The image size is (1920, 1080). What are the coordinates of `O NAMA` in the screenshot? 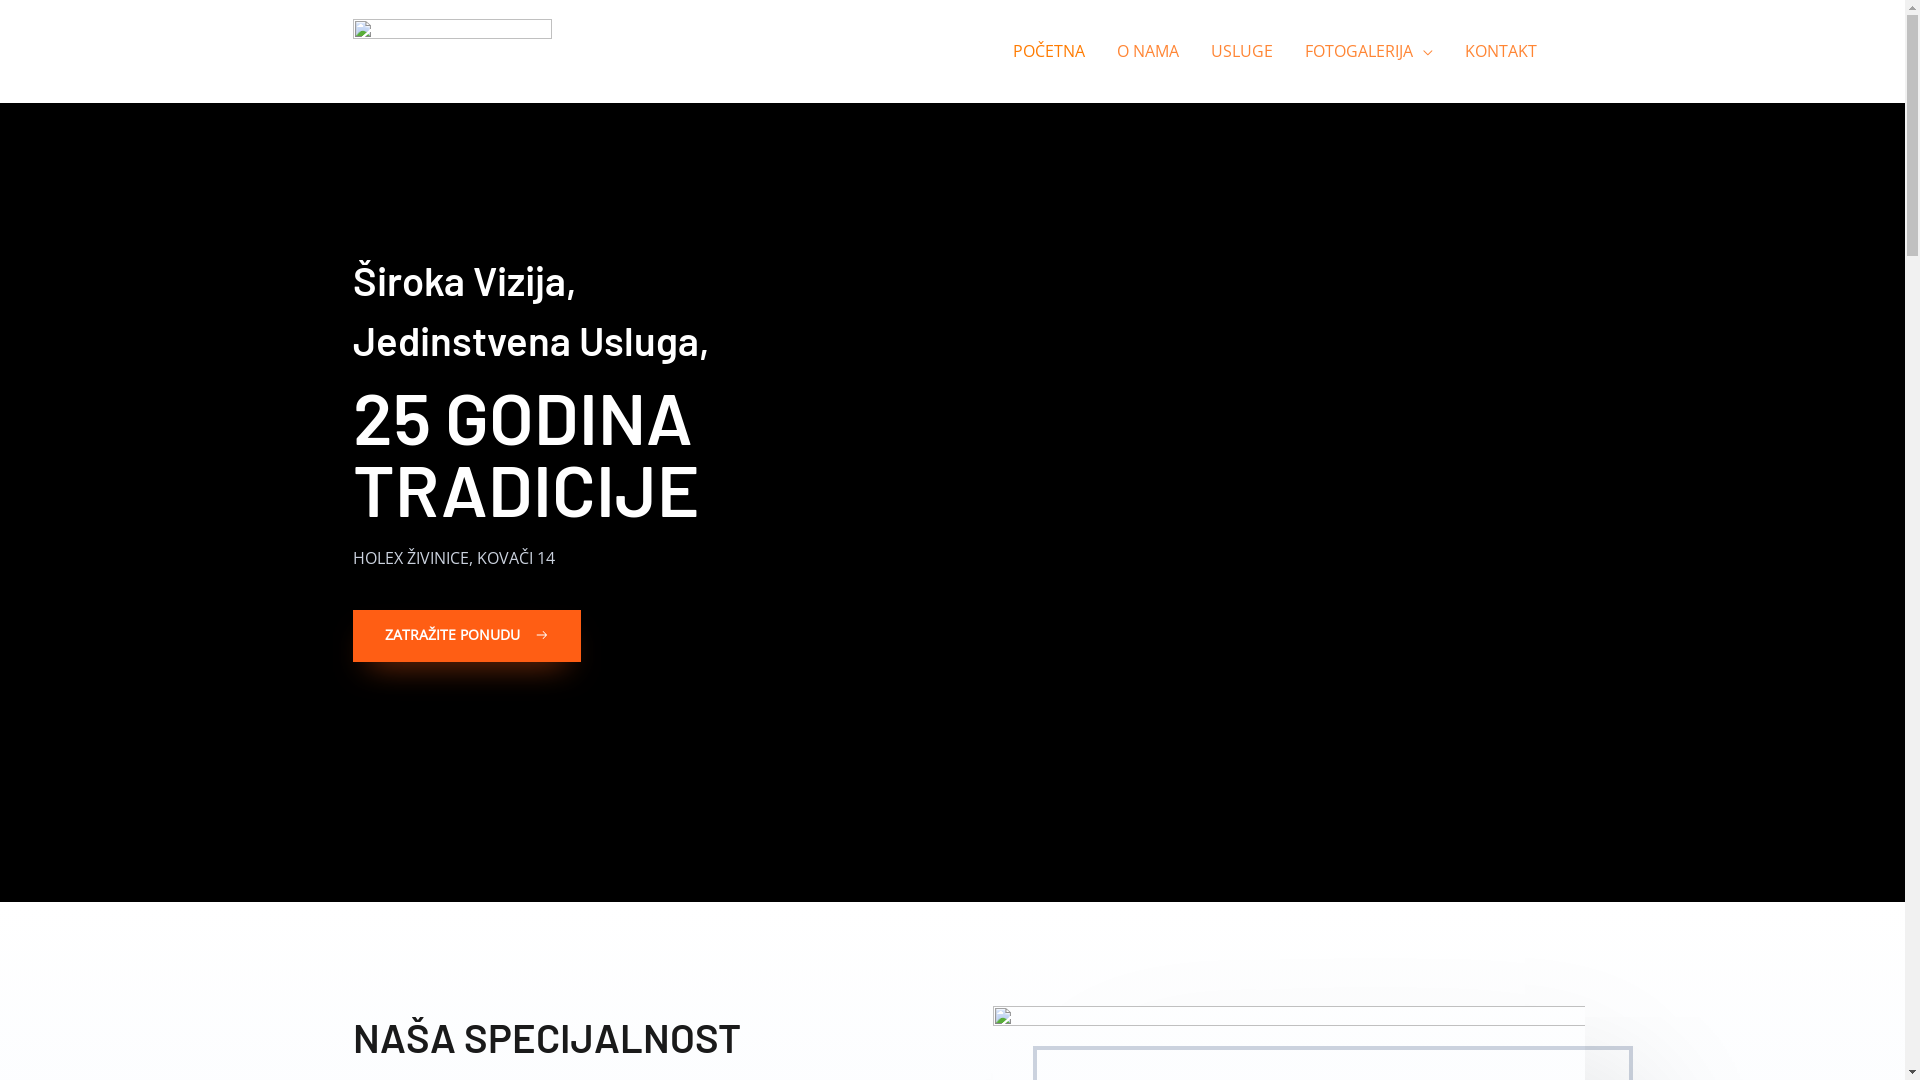 It's located at (1147, 51).